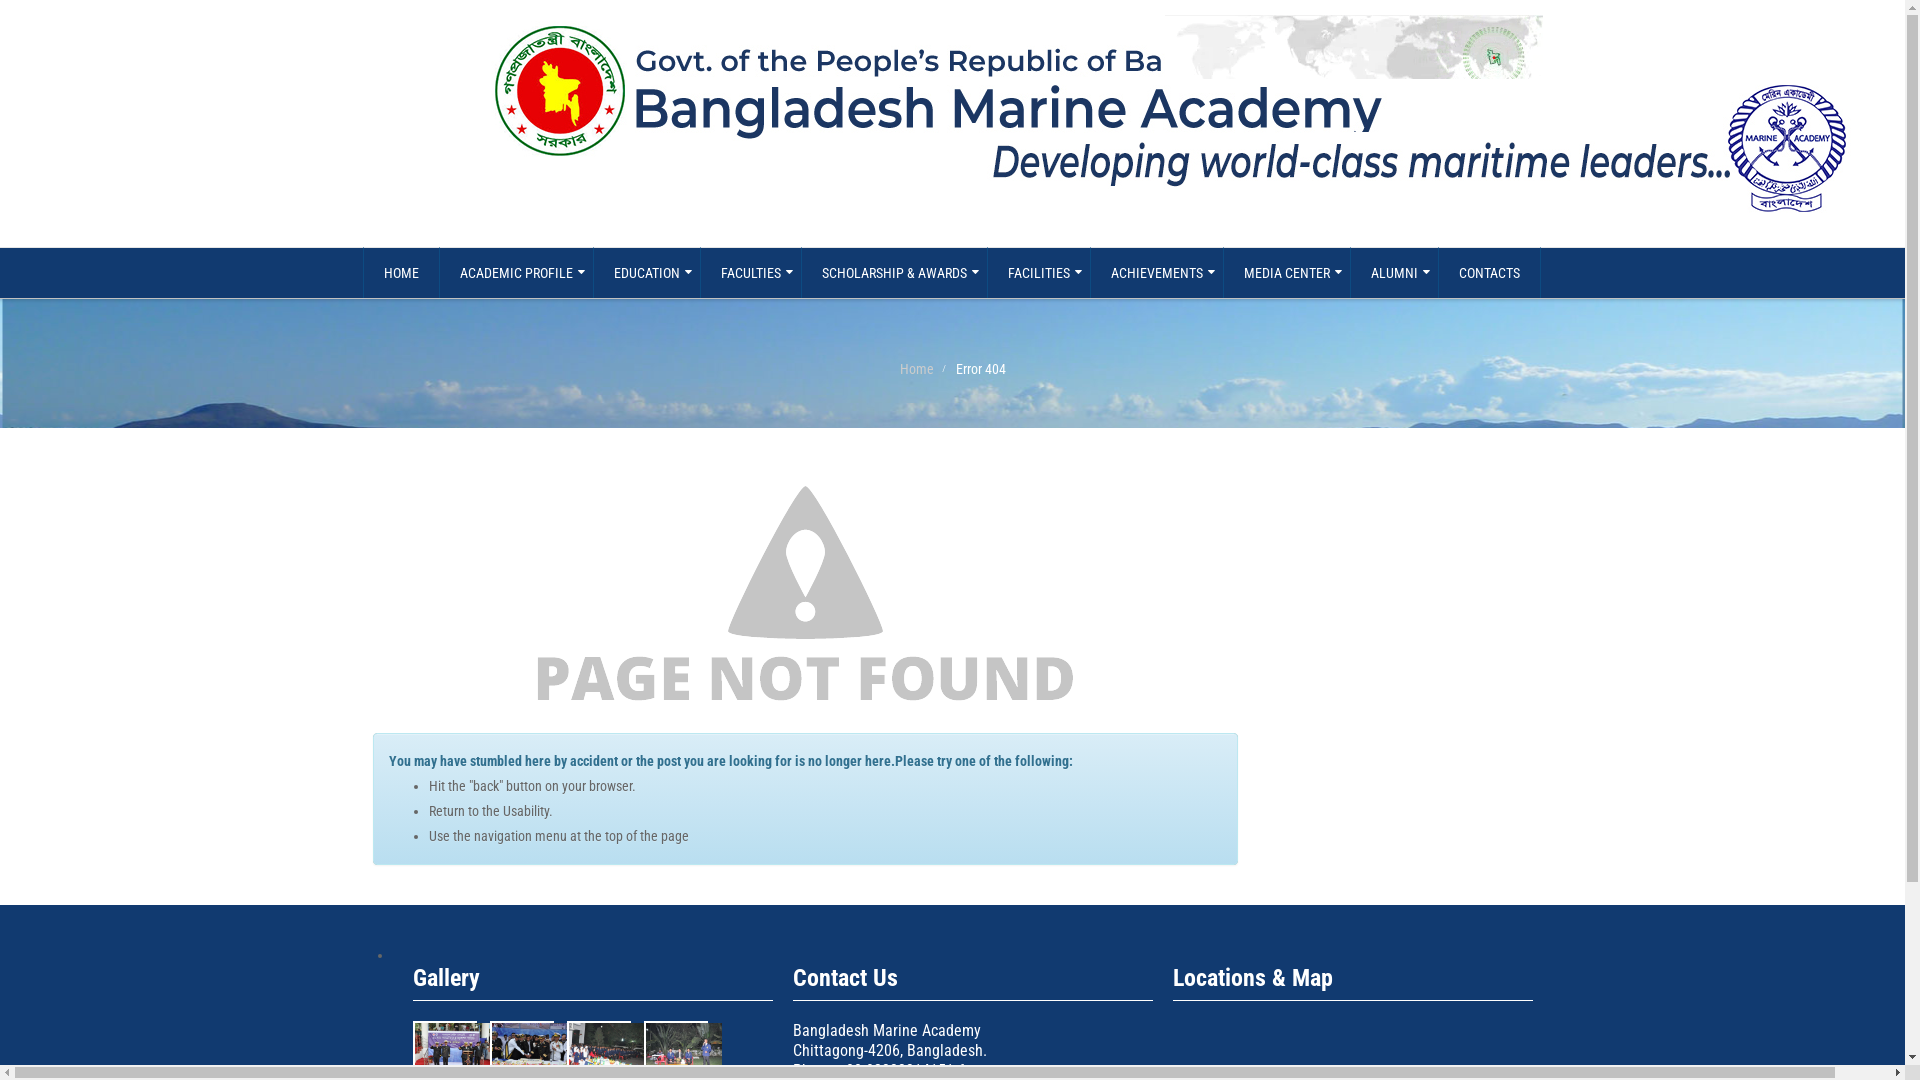 This screenshot has width=1920, height=1080. What do you see at coordinates (646, 273) in the screenshot?
I see `EDUCATION` at bounding box center [646, 273].